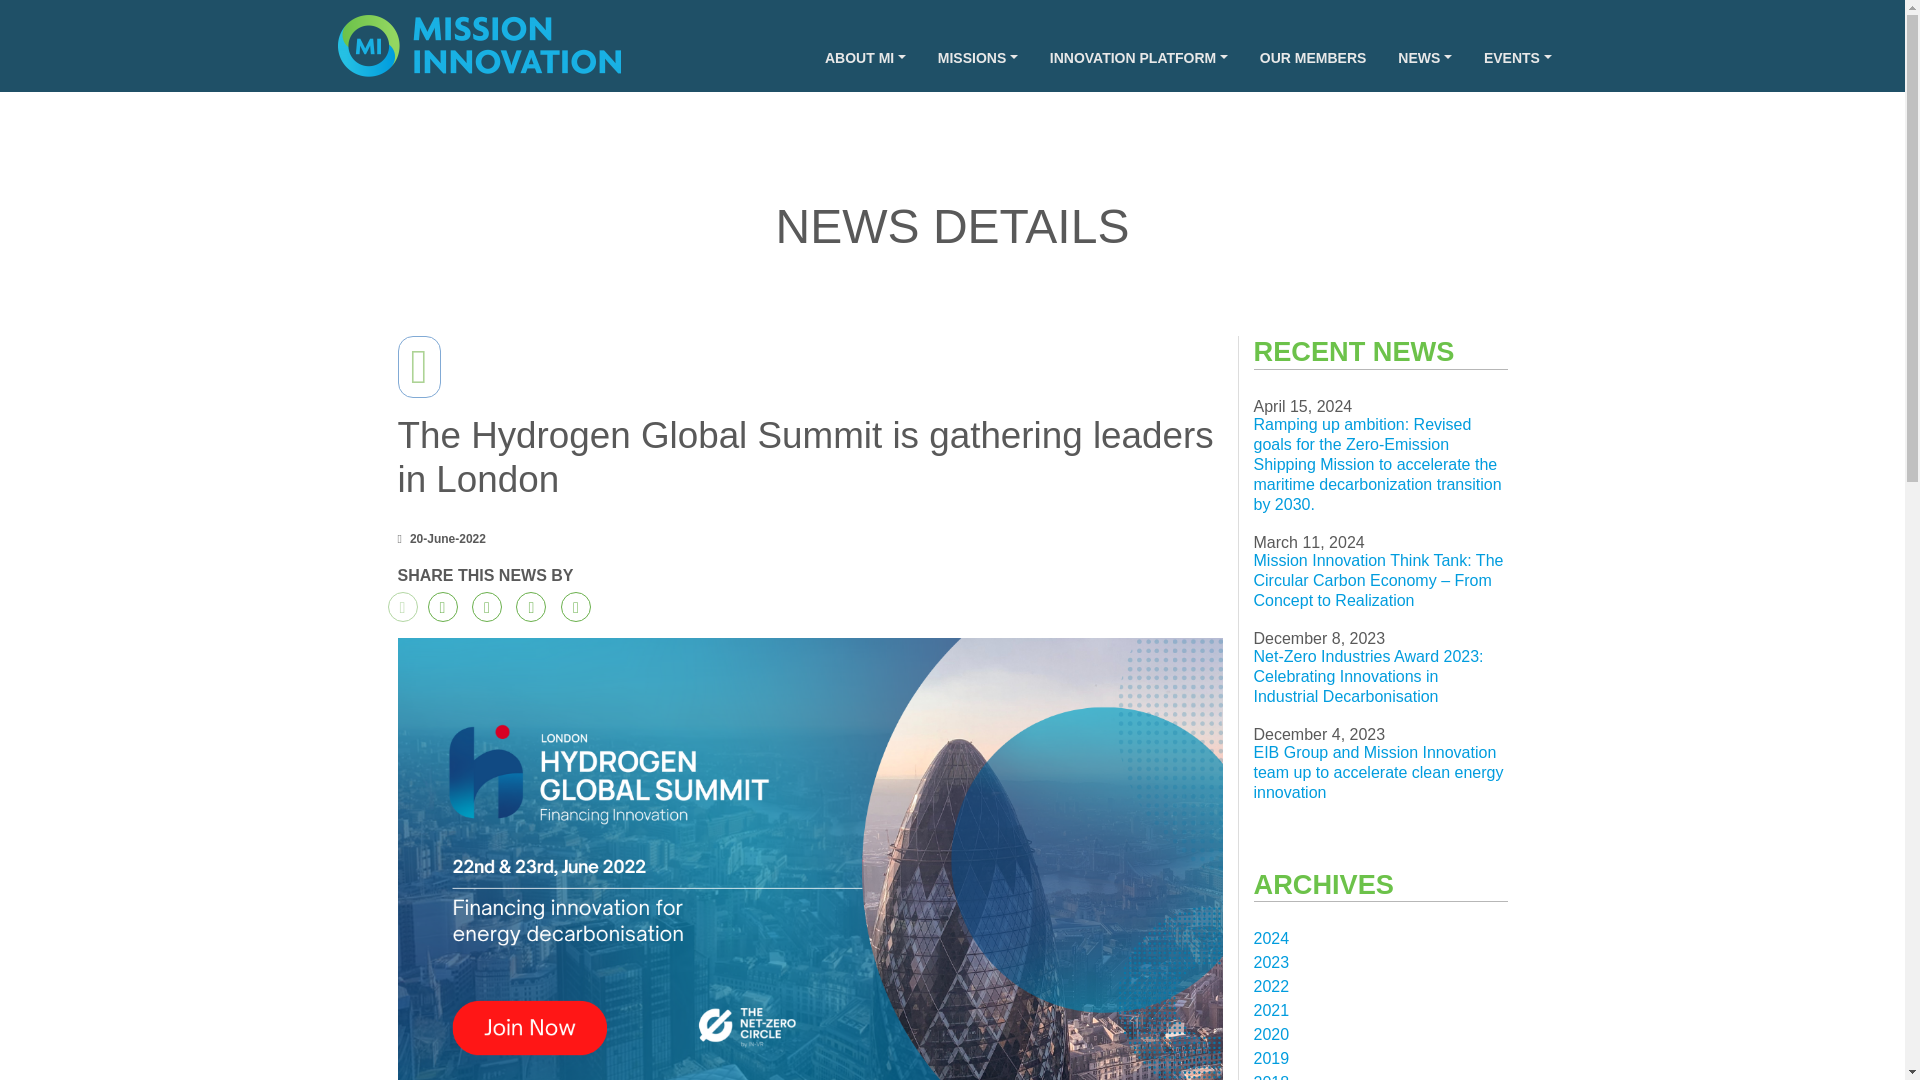  Describe the element at coordinates (1139, 58) in the screenshot. I see `INNOVATION PLATFORM` at that location.